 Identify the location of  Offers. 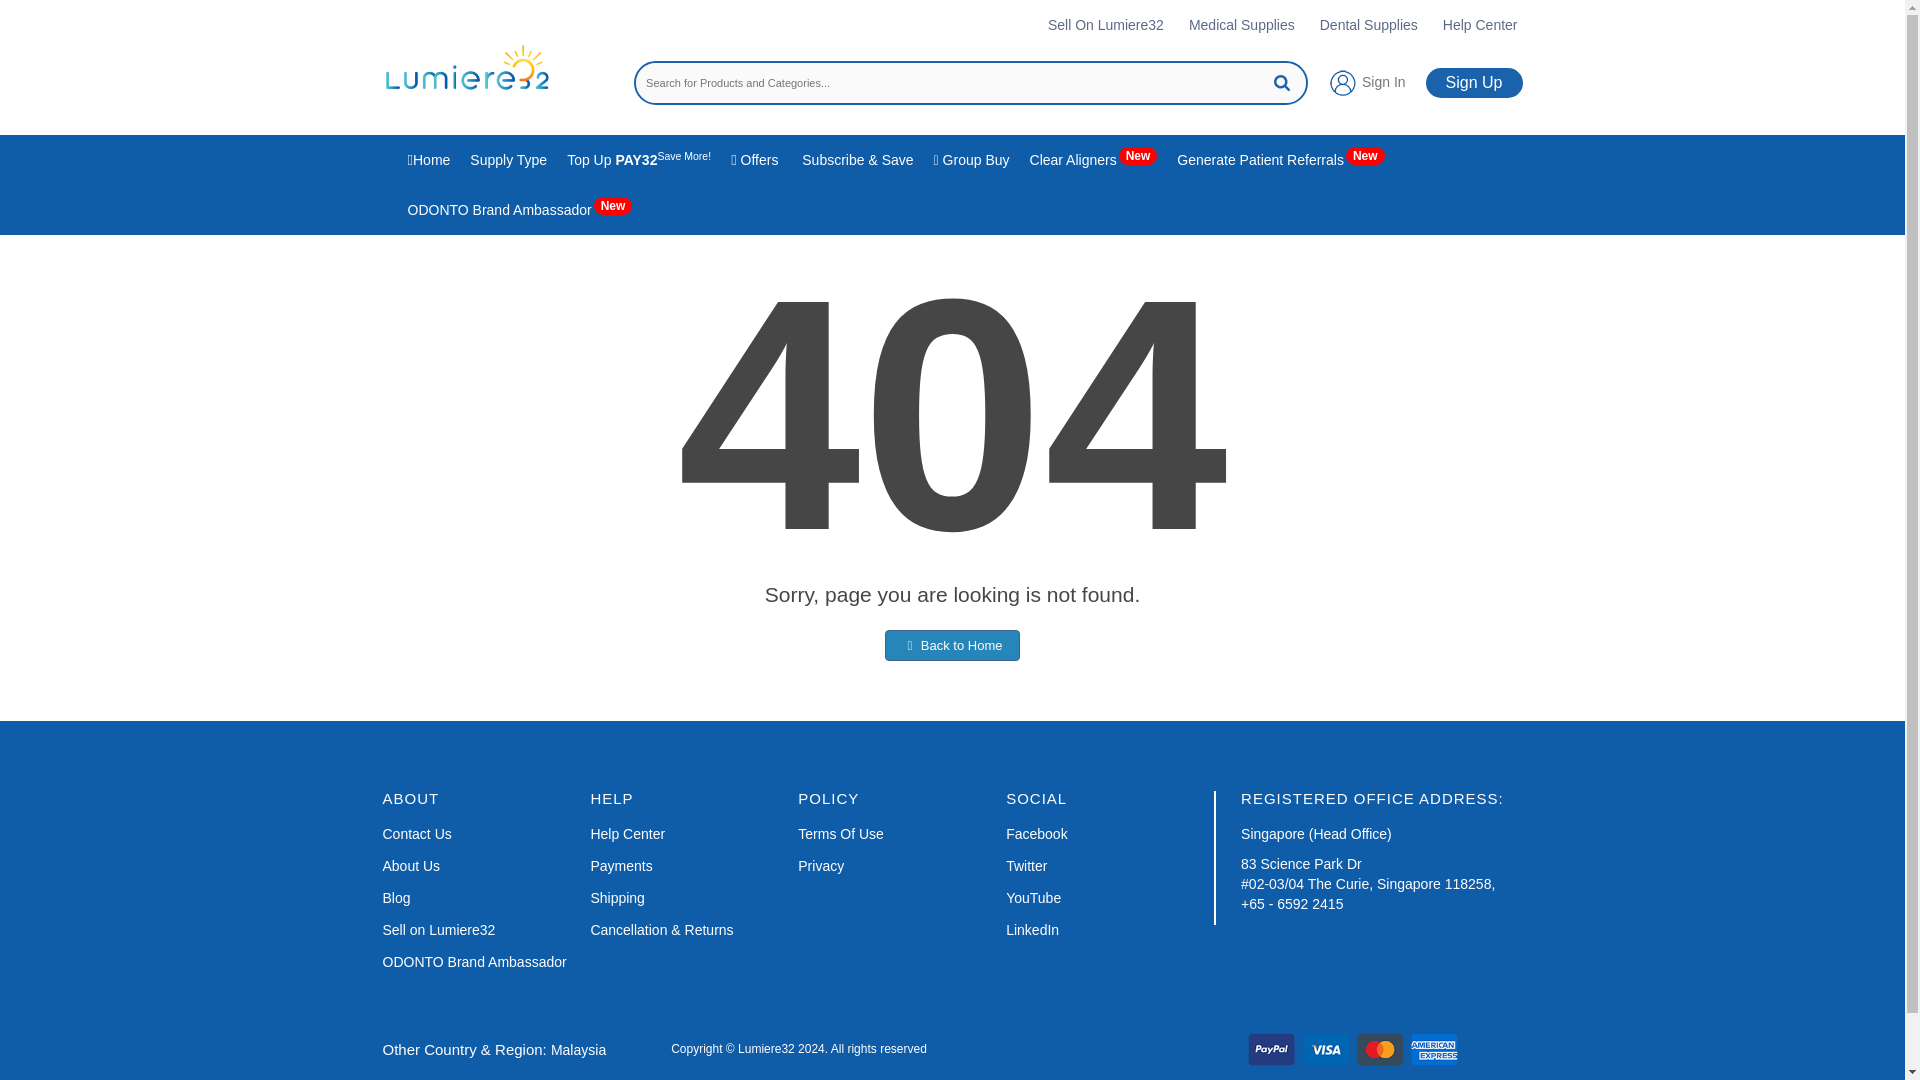
(754, 160).